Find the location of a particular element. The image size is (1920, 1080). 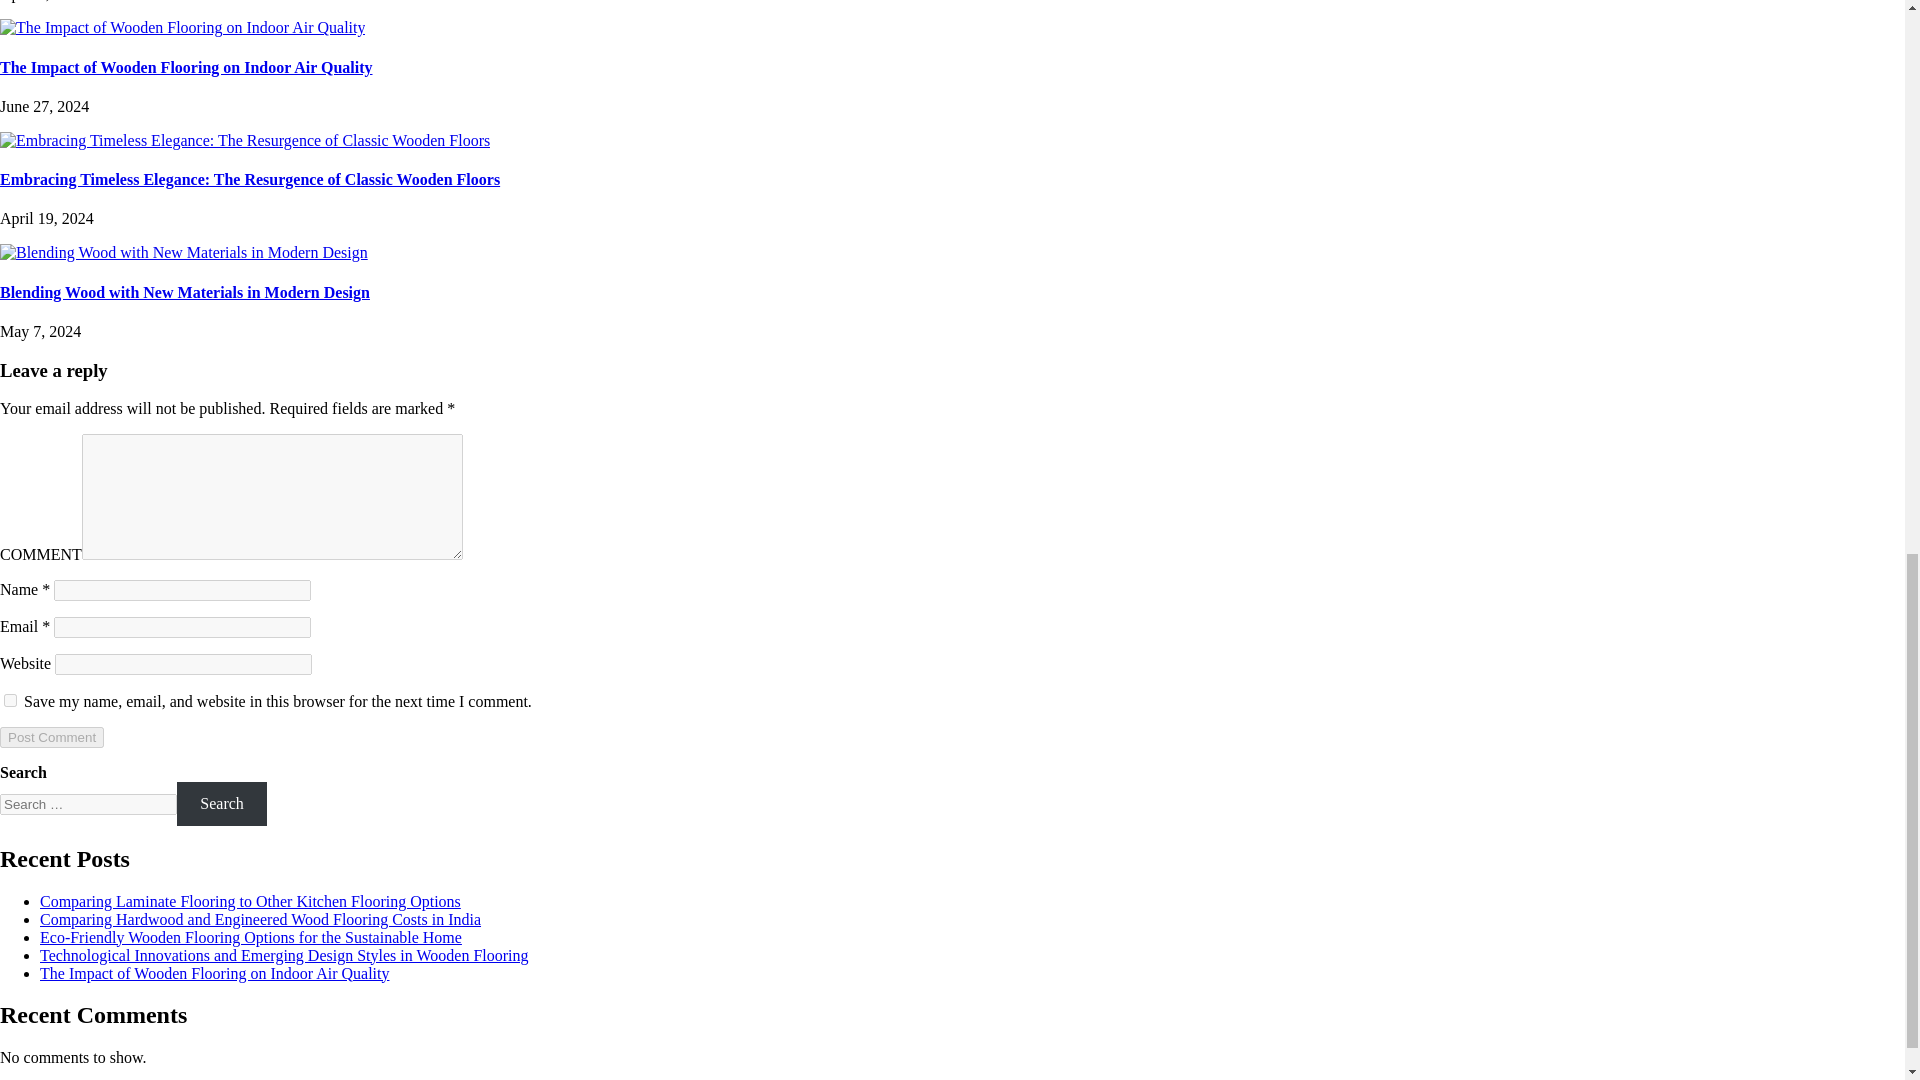

Blending Wood with New Materials in Modern Design is located at coordinates (185, 292).